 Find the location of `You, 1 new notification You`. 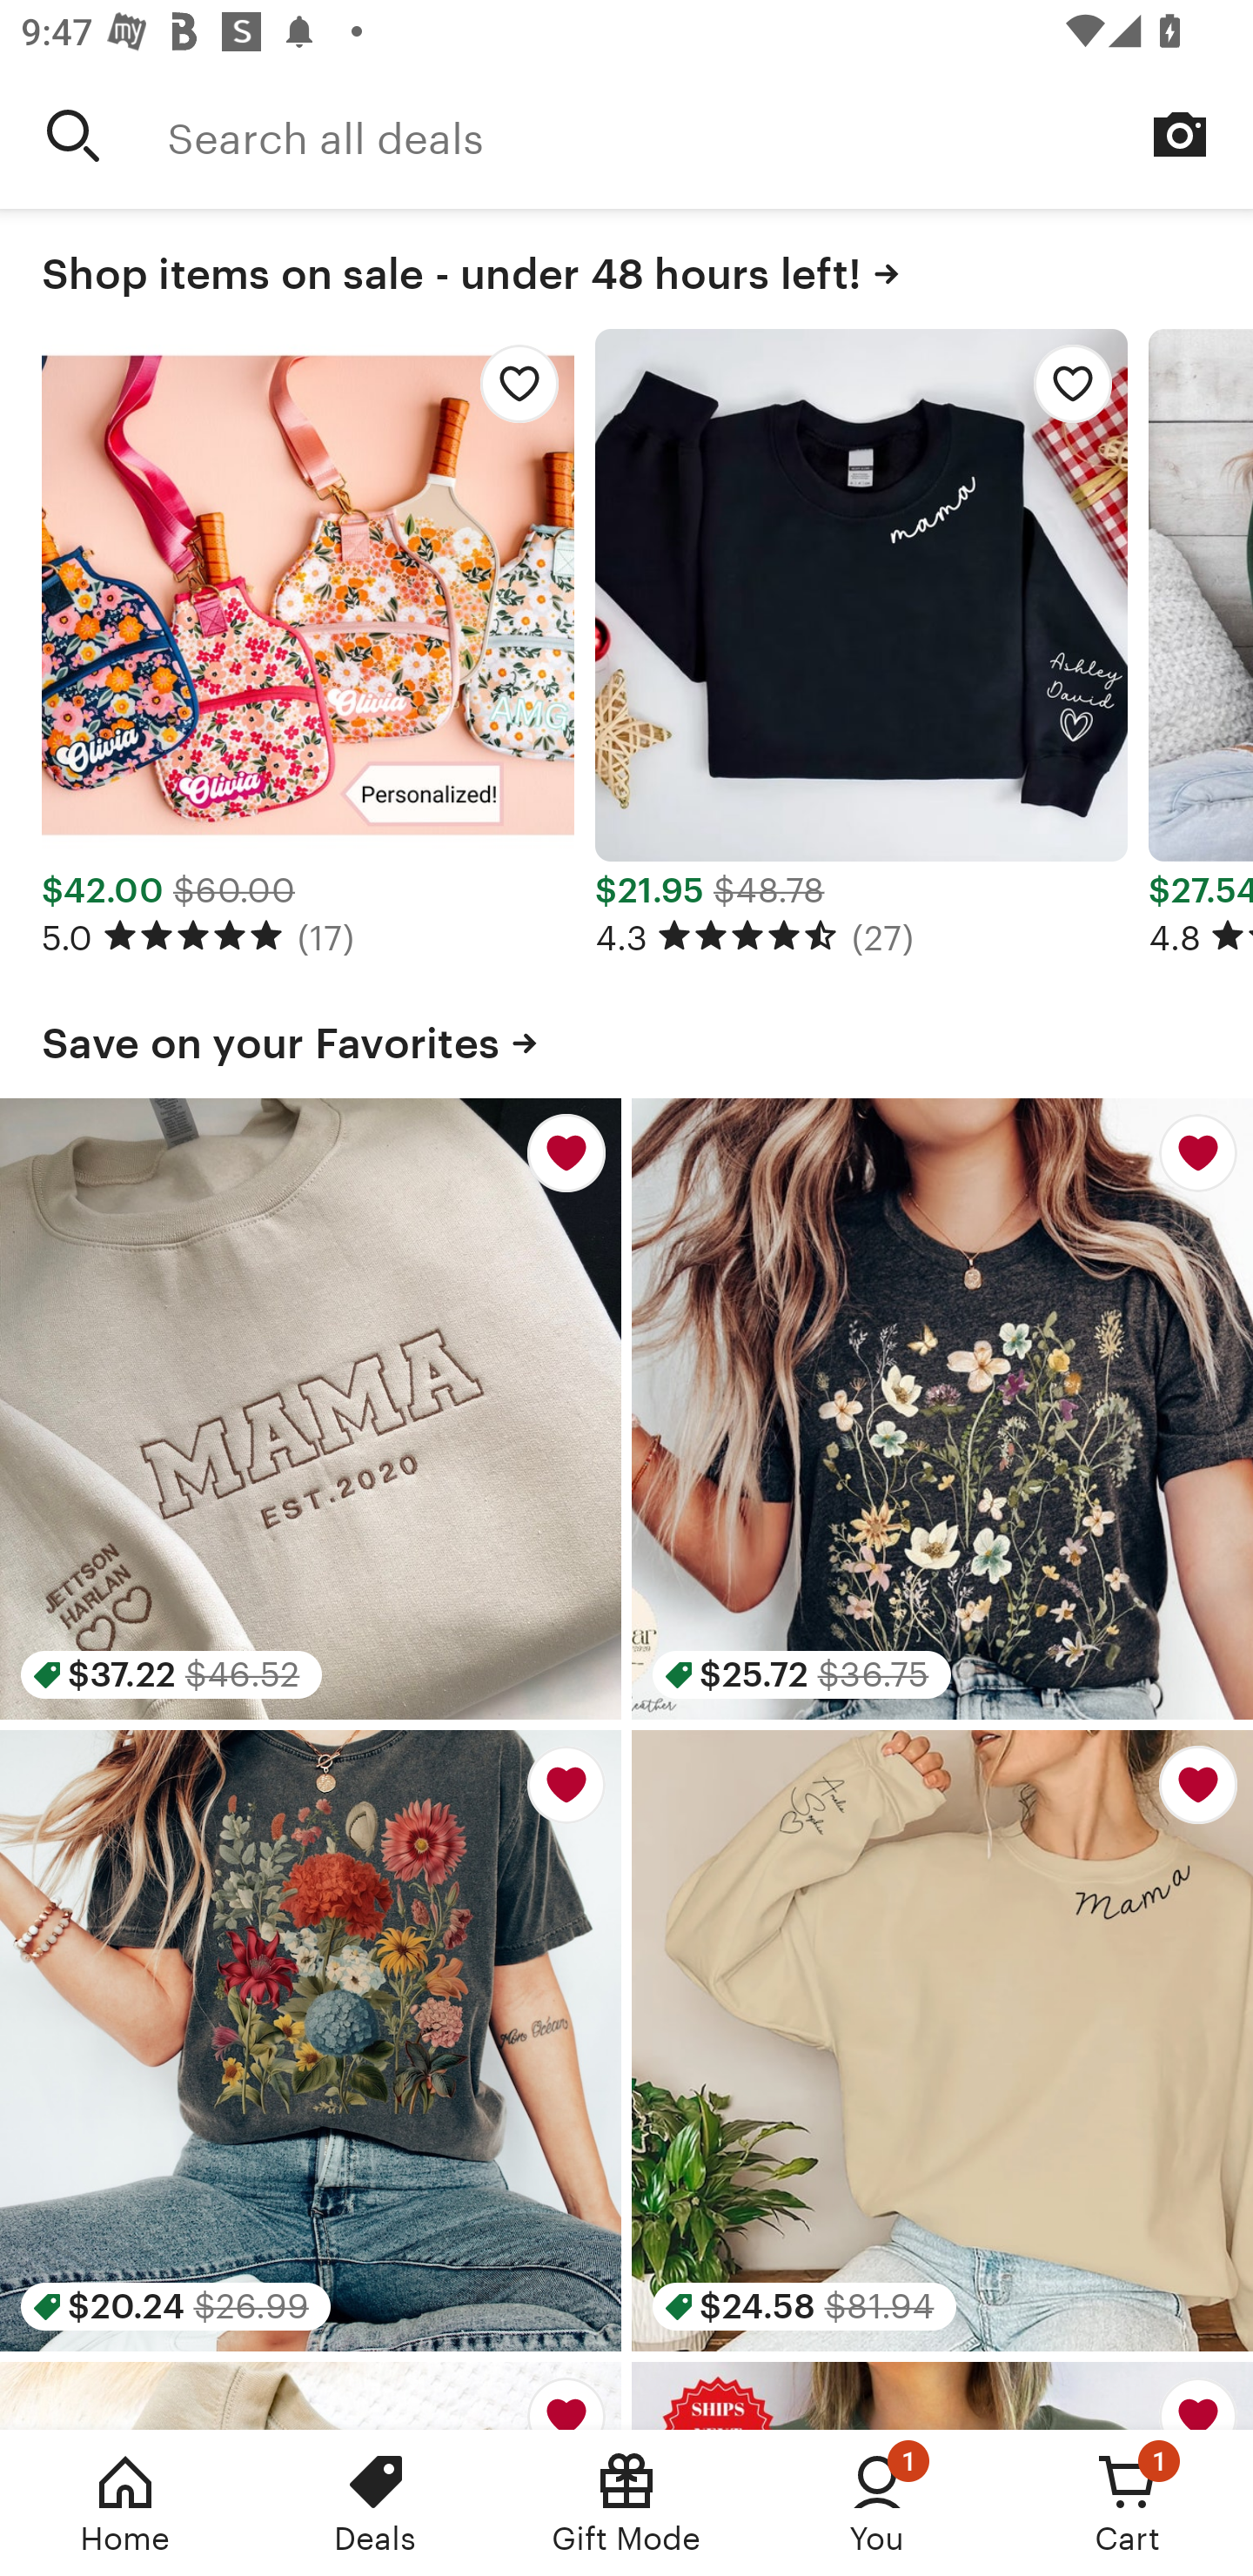

You, 1 new notification You is located at coordinates (877, 2503).